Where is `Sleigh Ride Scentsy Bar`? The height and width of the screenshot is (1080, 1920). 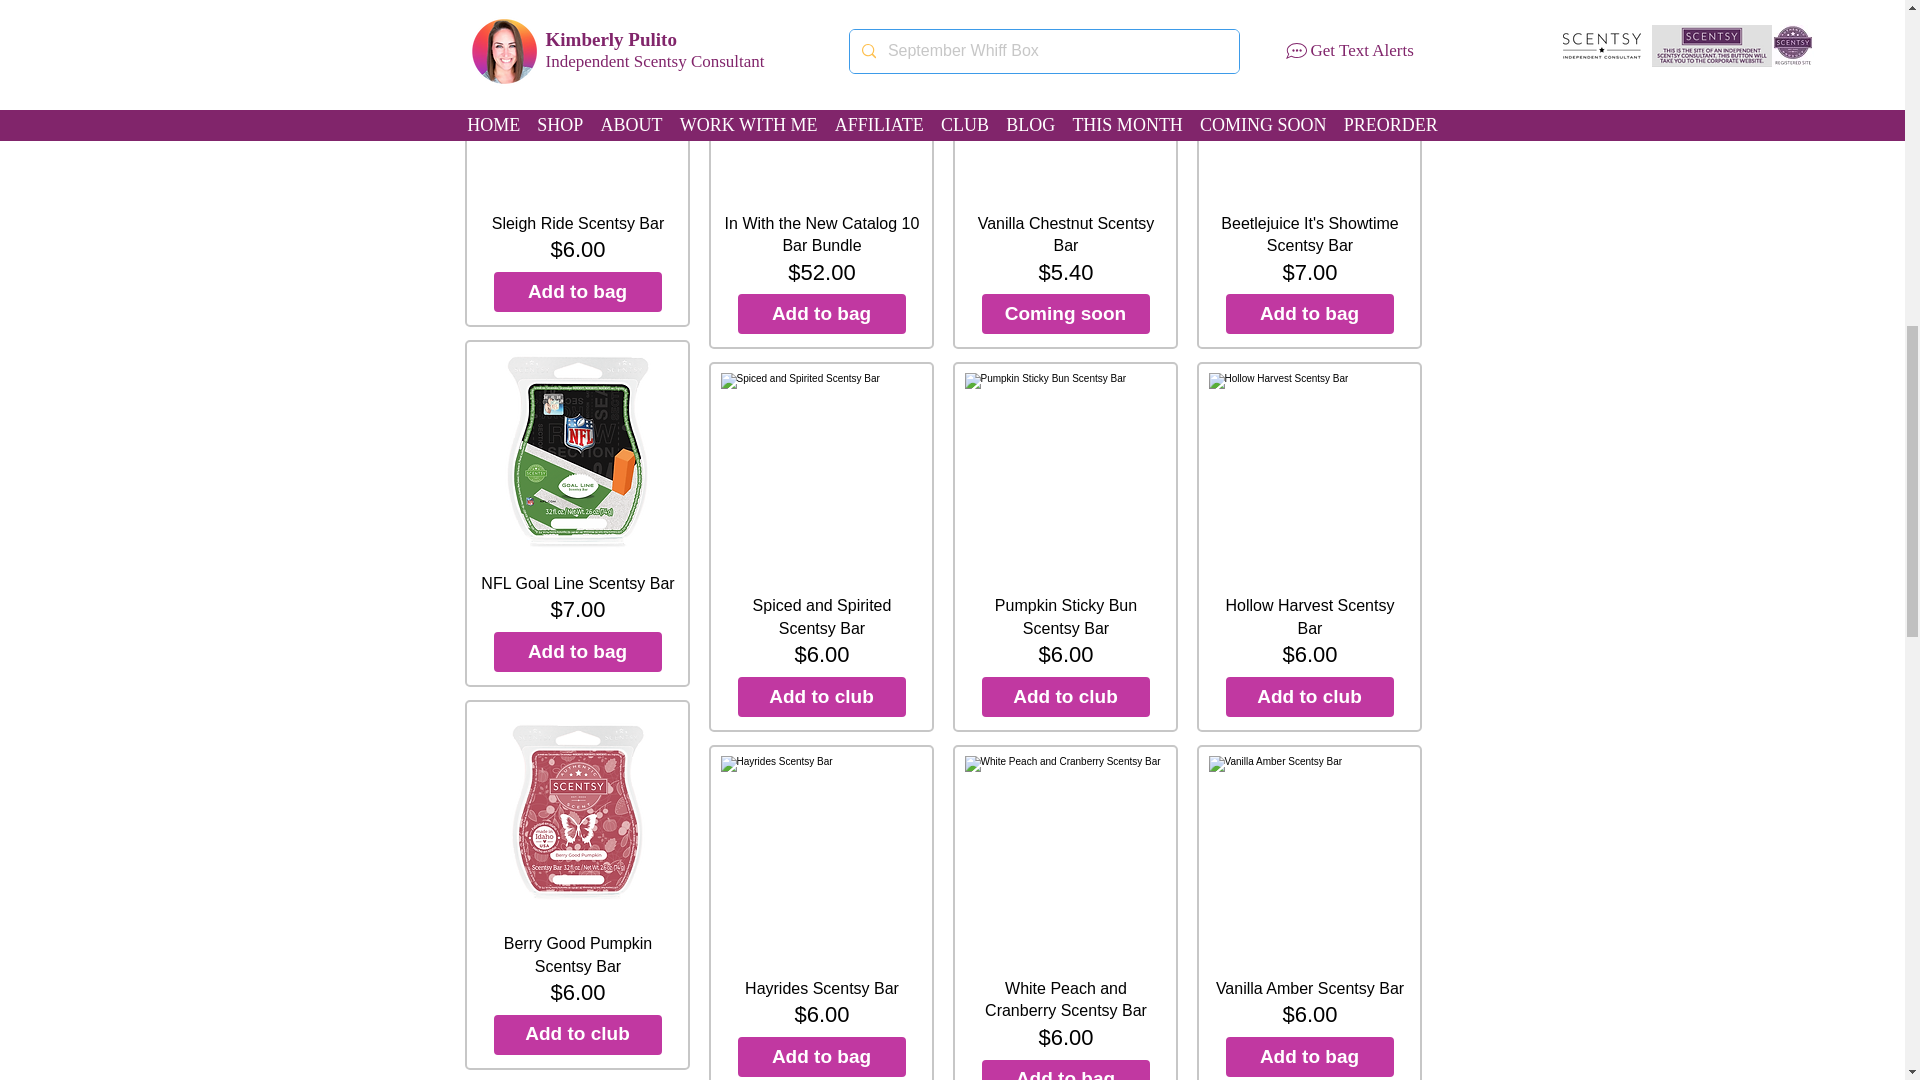
Sleigh Ride Scentsy Bar is located at coordinates (578, 97).